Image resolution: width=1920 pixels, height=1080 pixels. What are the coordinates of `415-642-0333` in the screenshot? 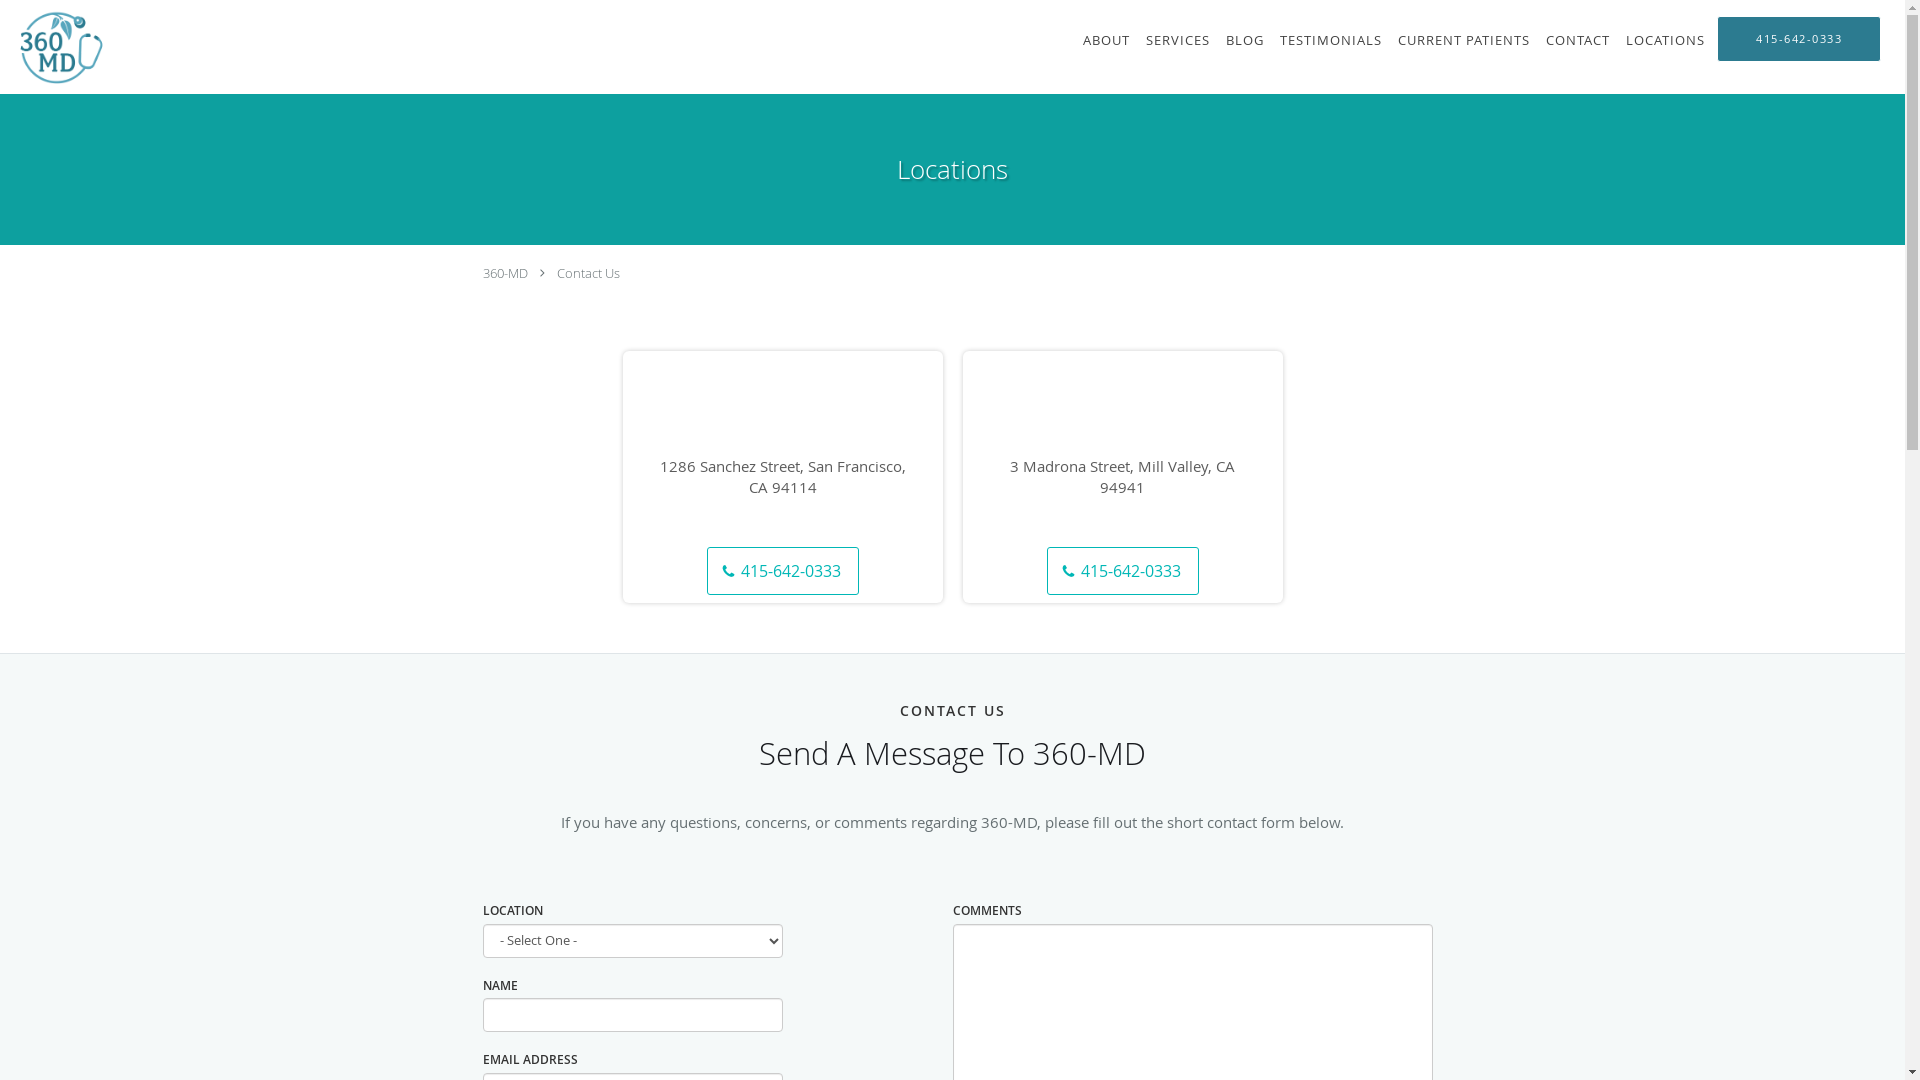 It's located at (783, 571).